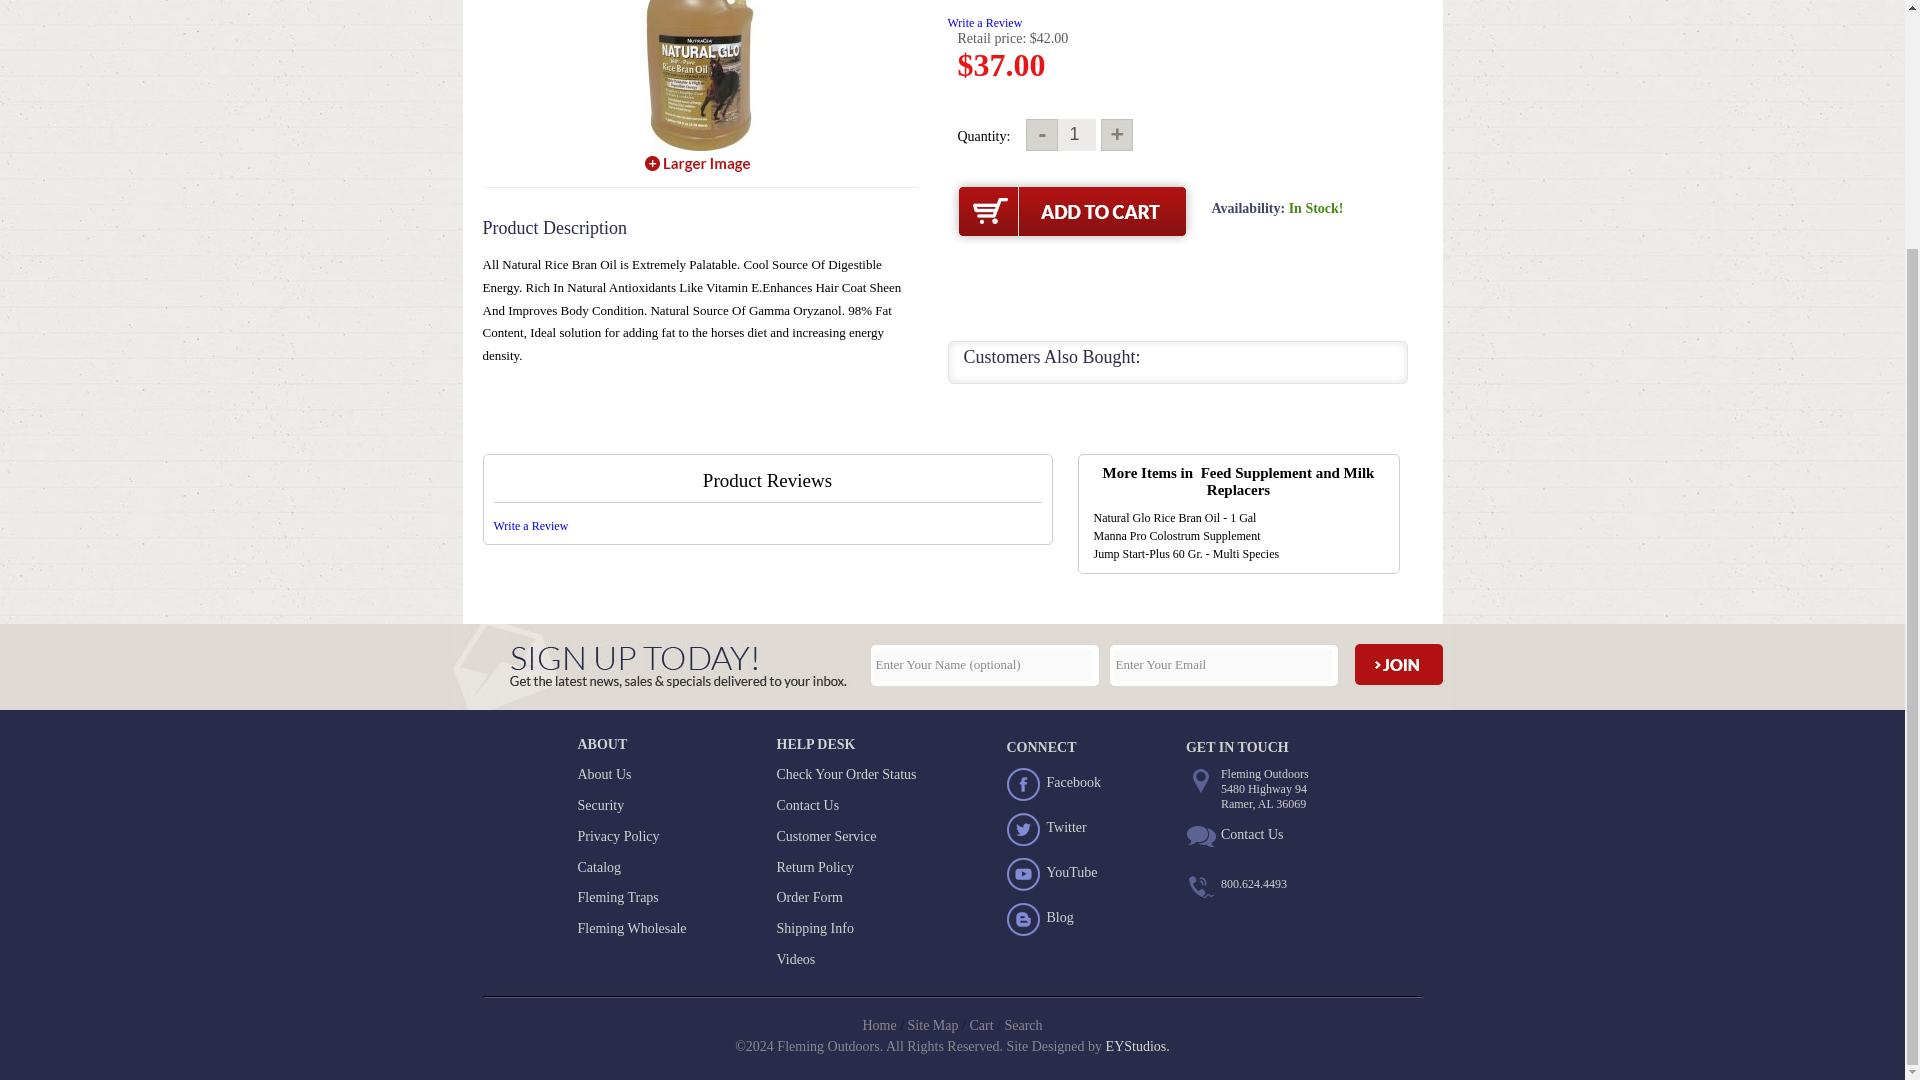 The image size is (1920, 1080). I want to click on Natural Glo Rice Bran Oil - 1 Gal, so click(698, 163).